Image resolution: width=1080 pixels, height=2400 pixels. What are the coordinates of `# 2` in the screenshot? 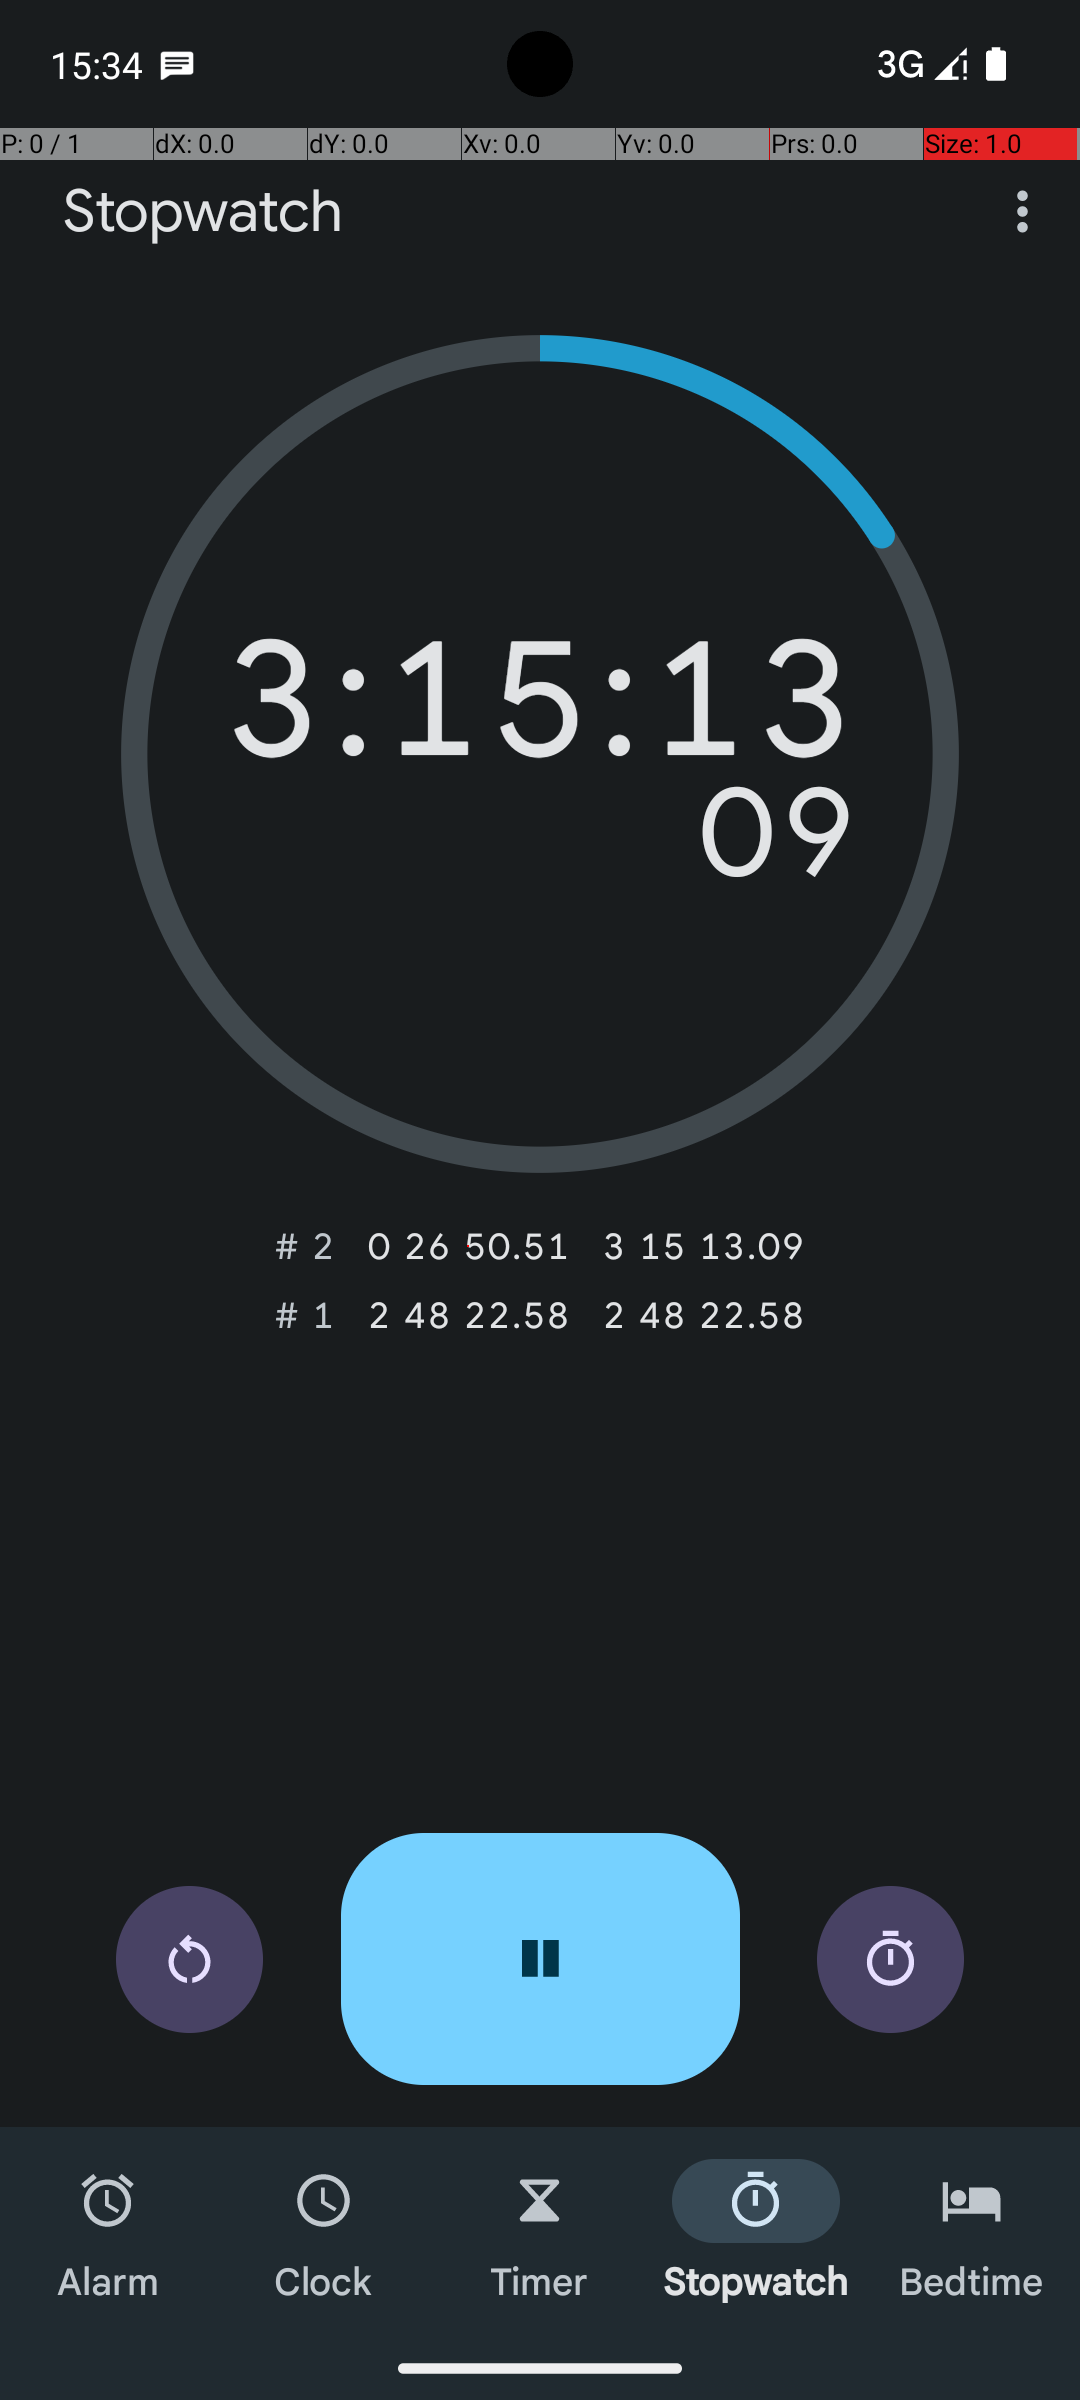 It's located at (305, 1246).